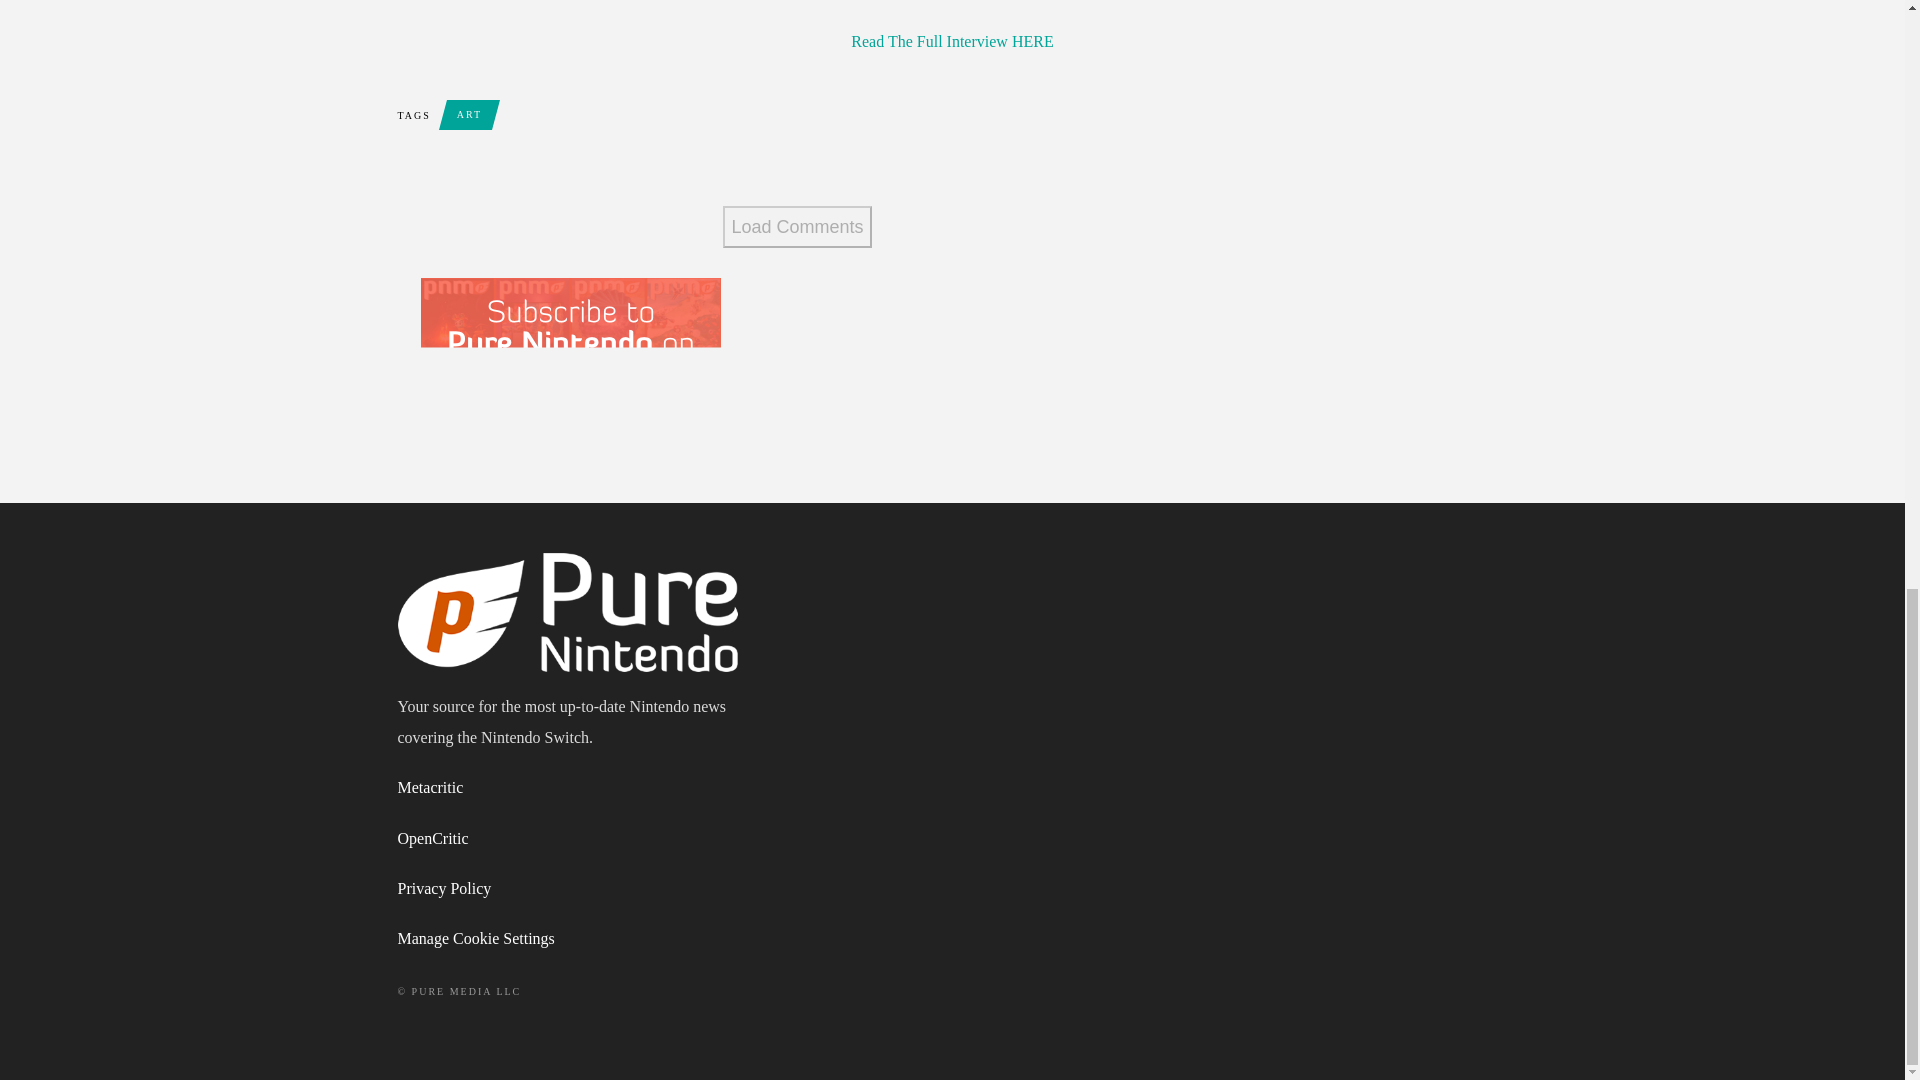 The height and width of the screenshot is (1080, 1920). What do you see at coordinates (469, 114) in the screenshot?
I see `ART` at bounding box center [469, 114].